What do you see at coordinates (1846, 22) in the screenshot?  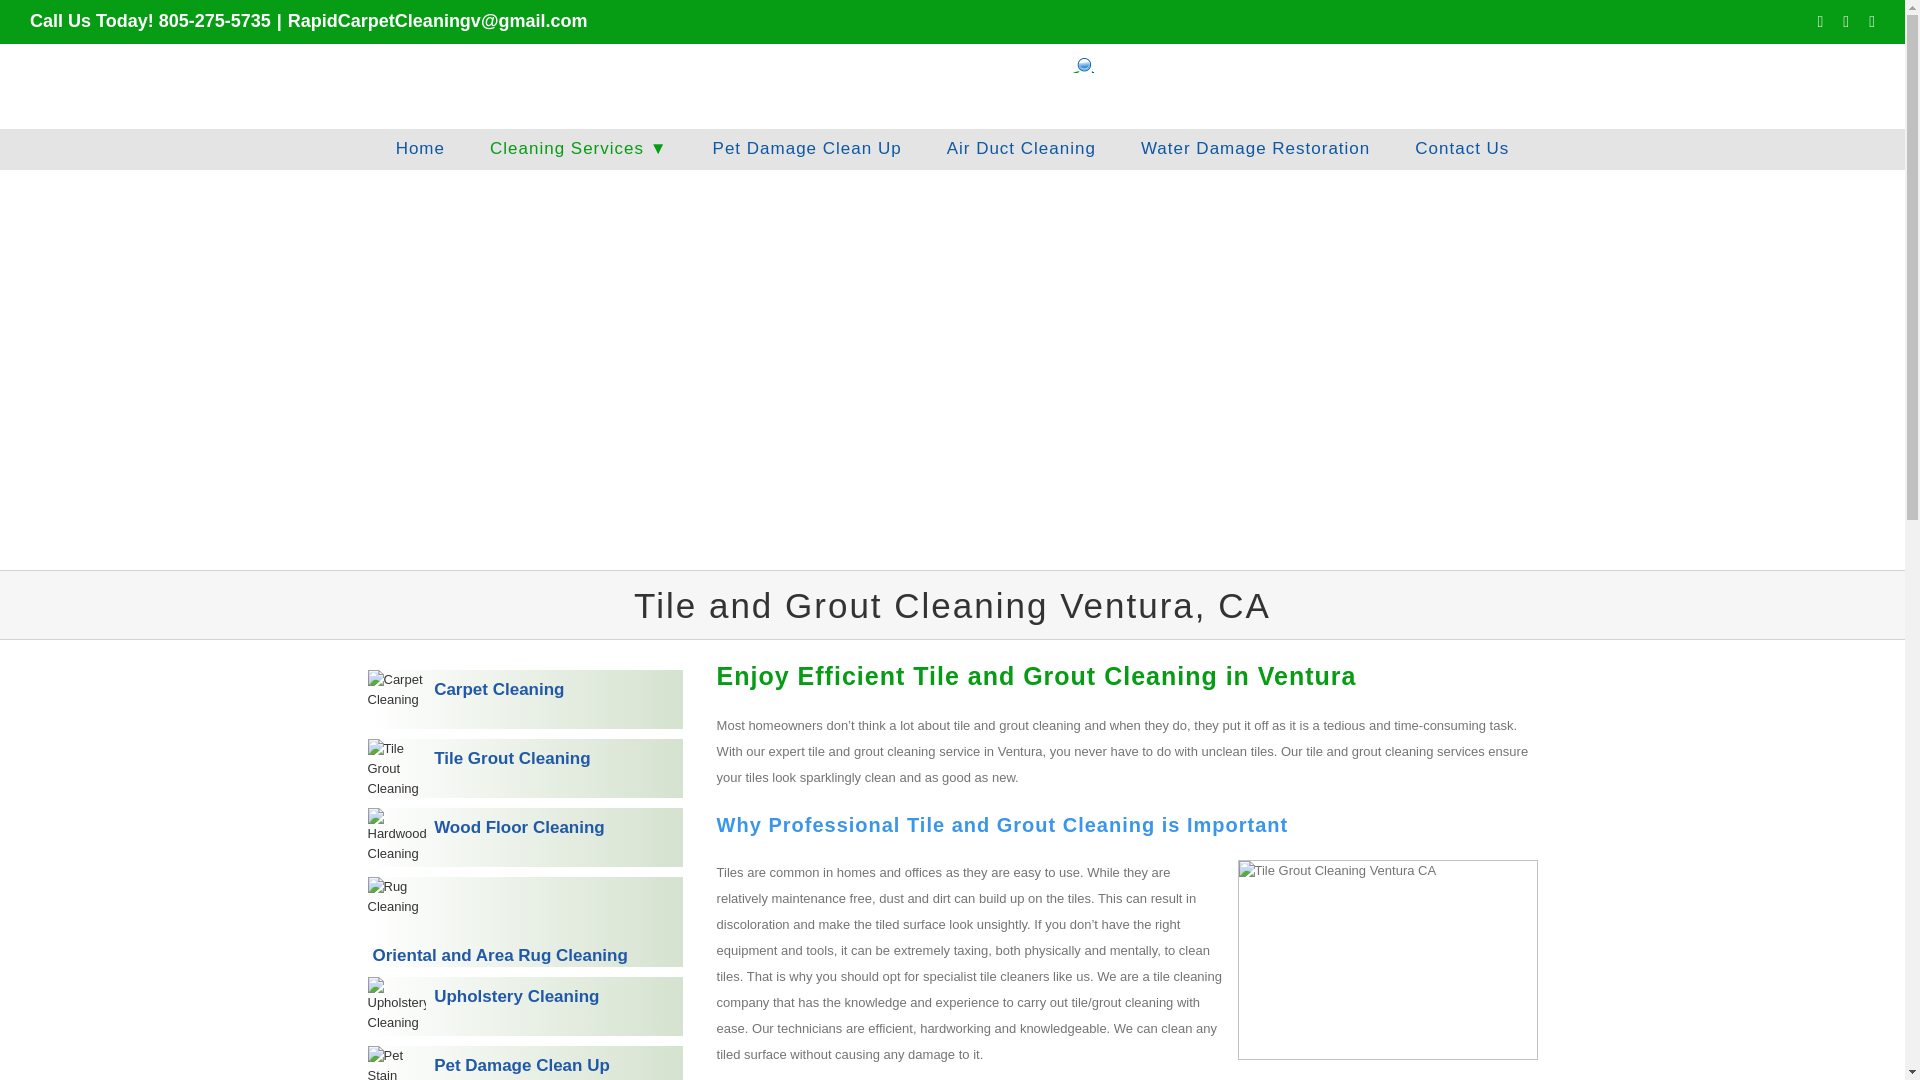 I see `Twitter` at bounding box center [1846, 22].